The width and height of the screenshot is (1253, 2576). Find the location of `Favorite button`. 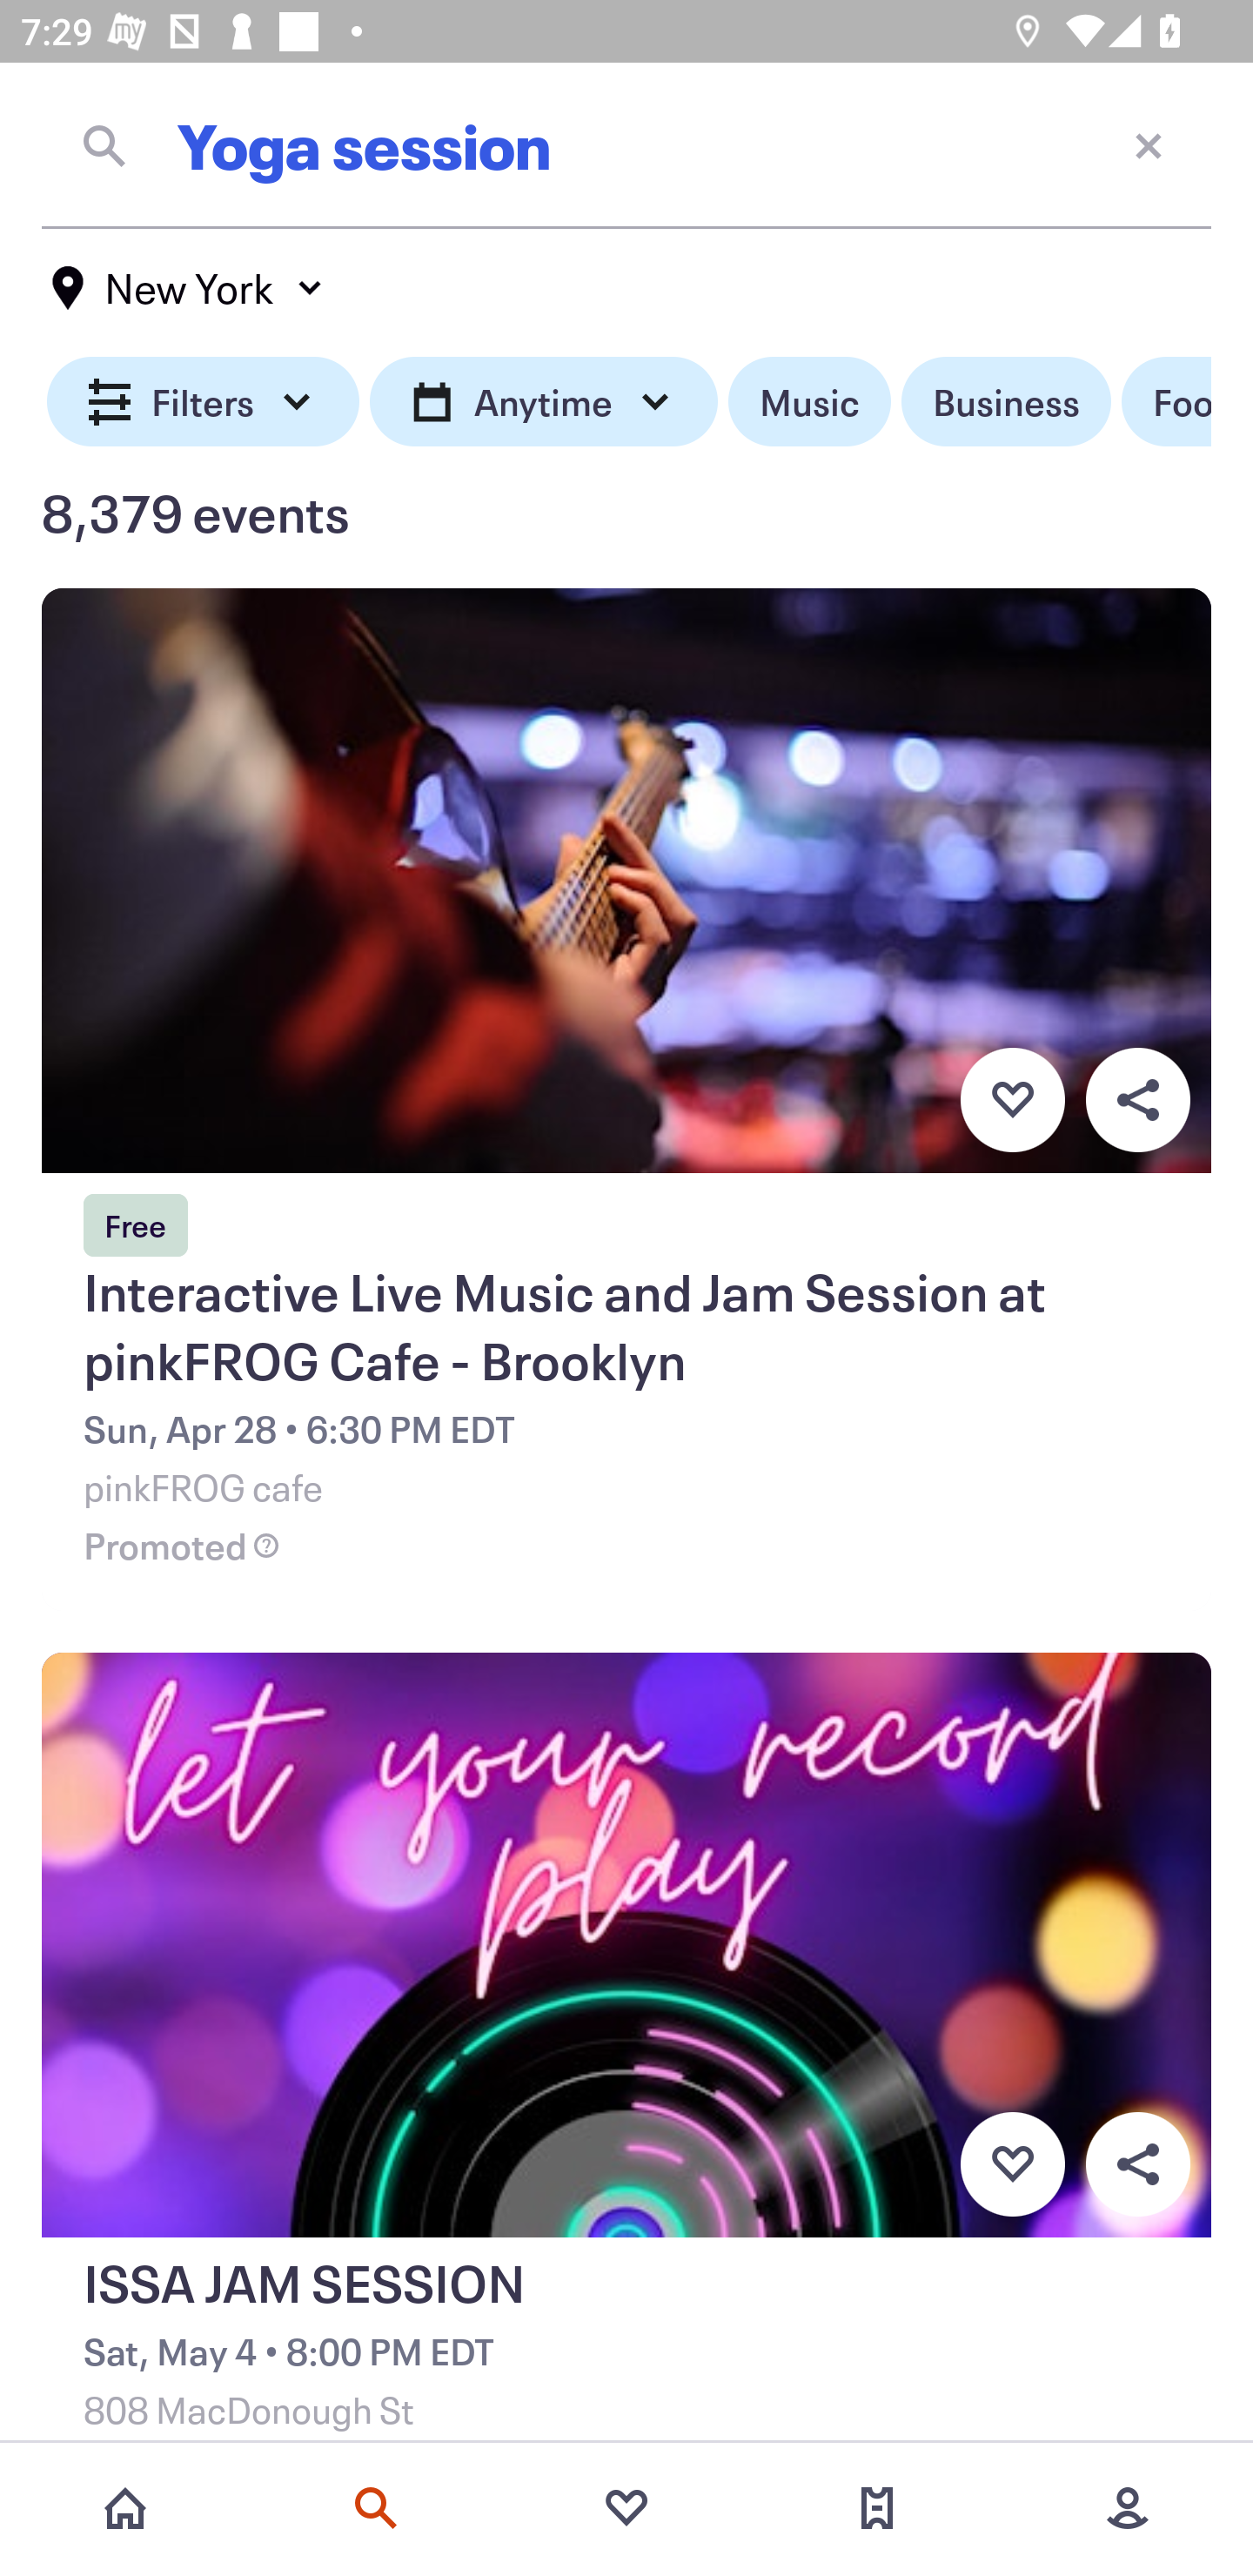

Favorite button is located at coordinates (1012, 2165).